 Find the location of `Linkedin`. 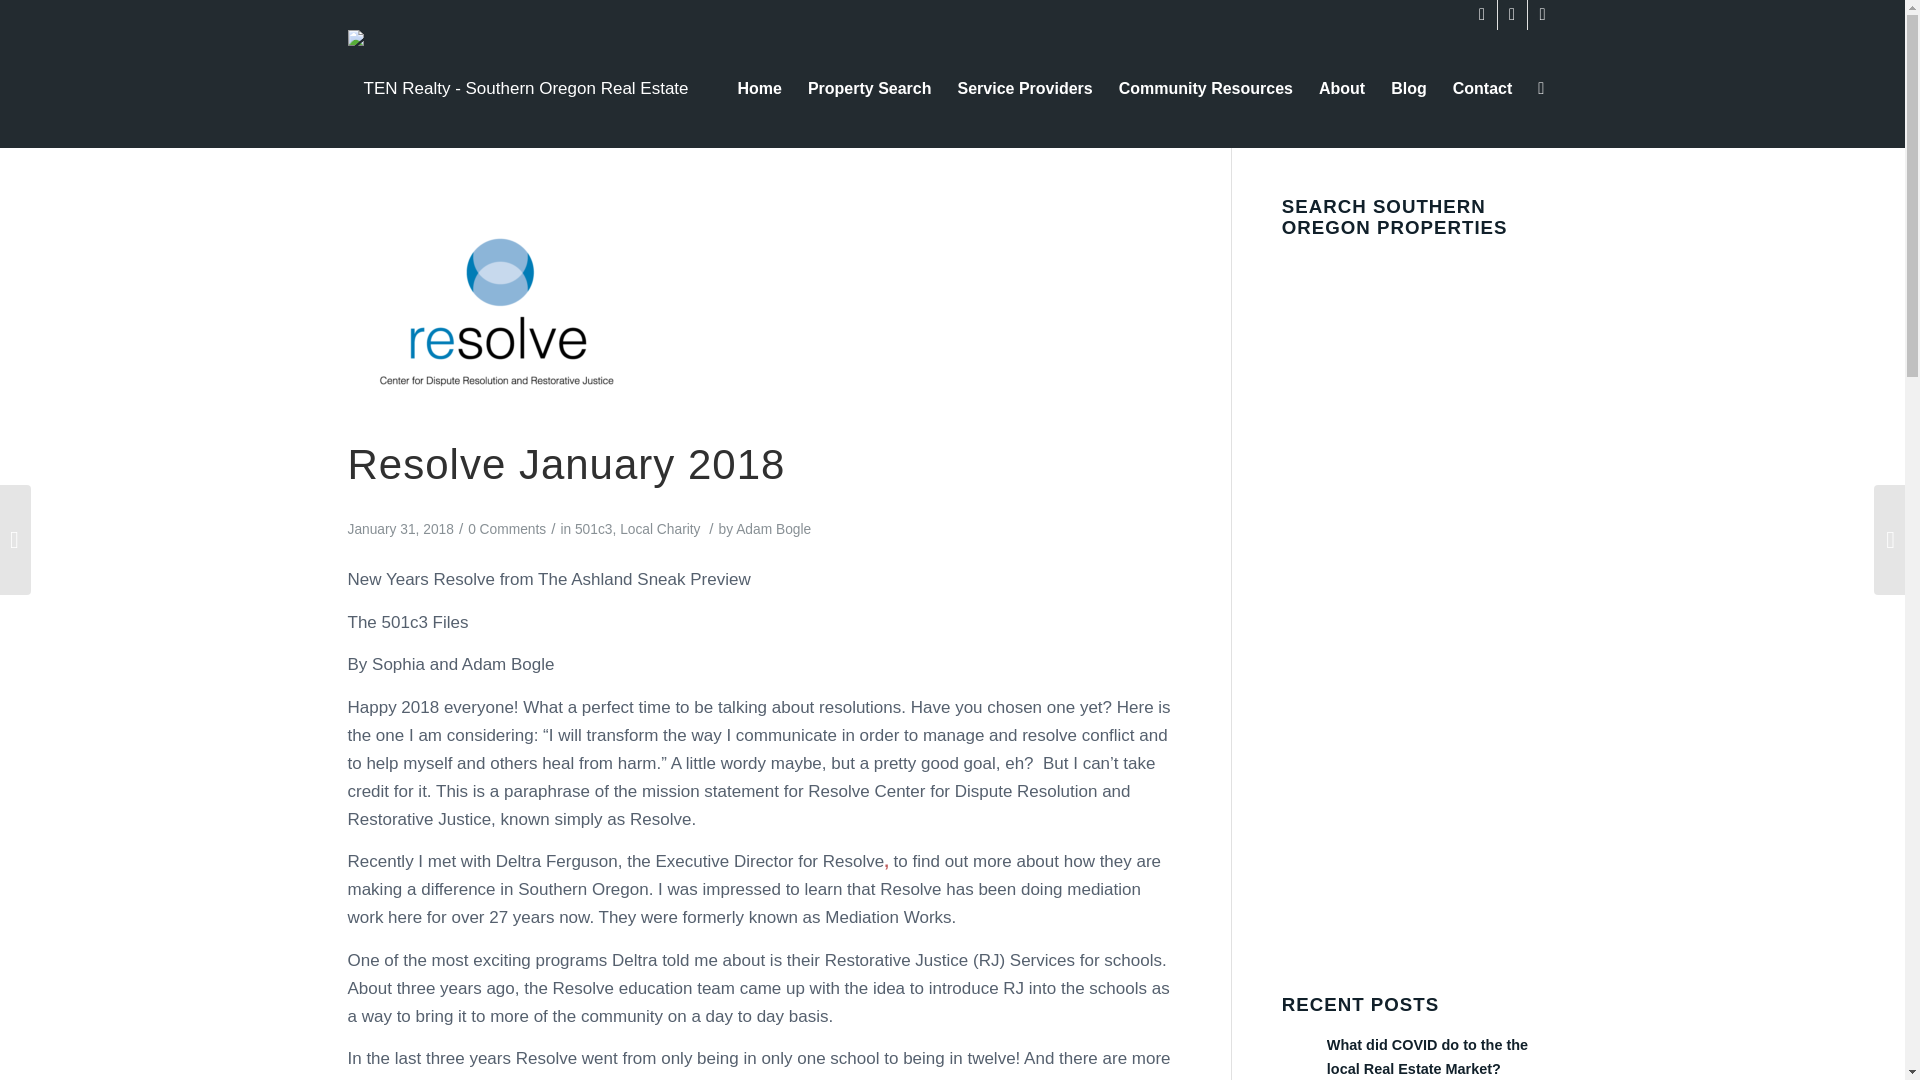

Linkedin is located at coordinates (1542, 15).